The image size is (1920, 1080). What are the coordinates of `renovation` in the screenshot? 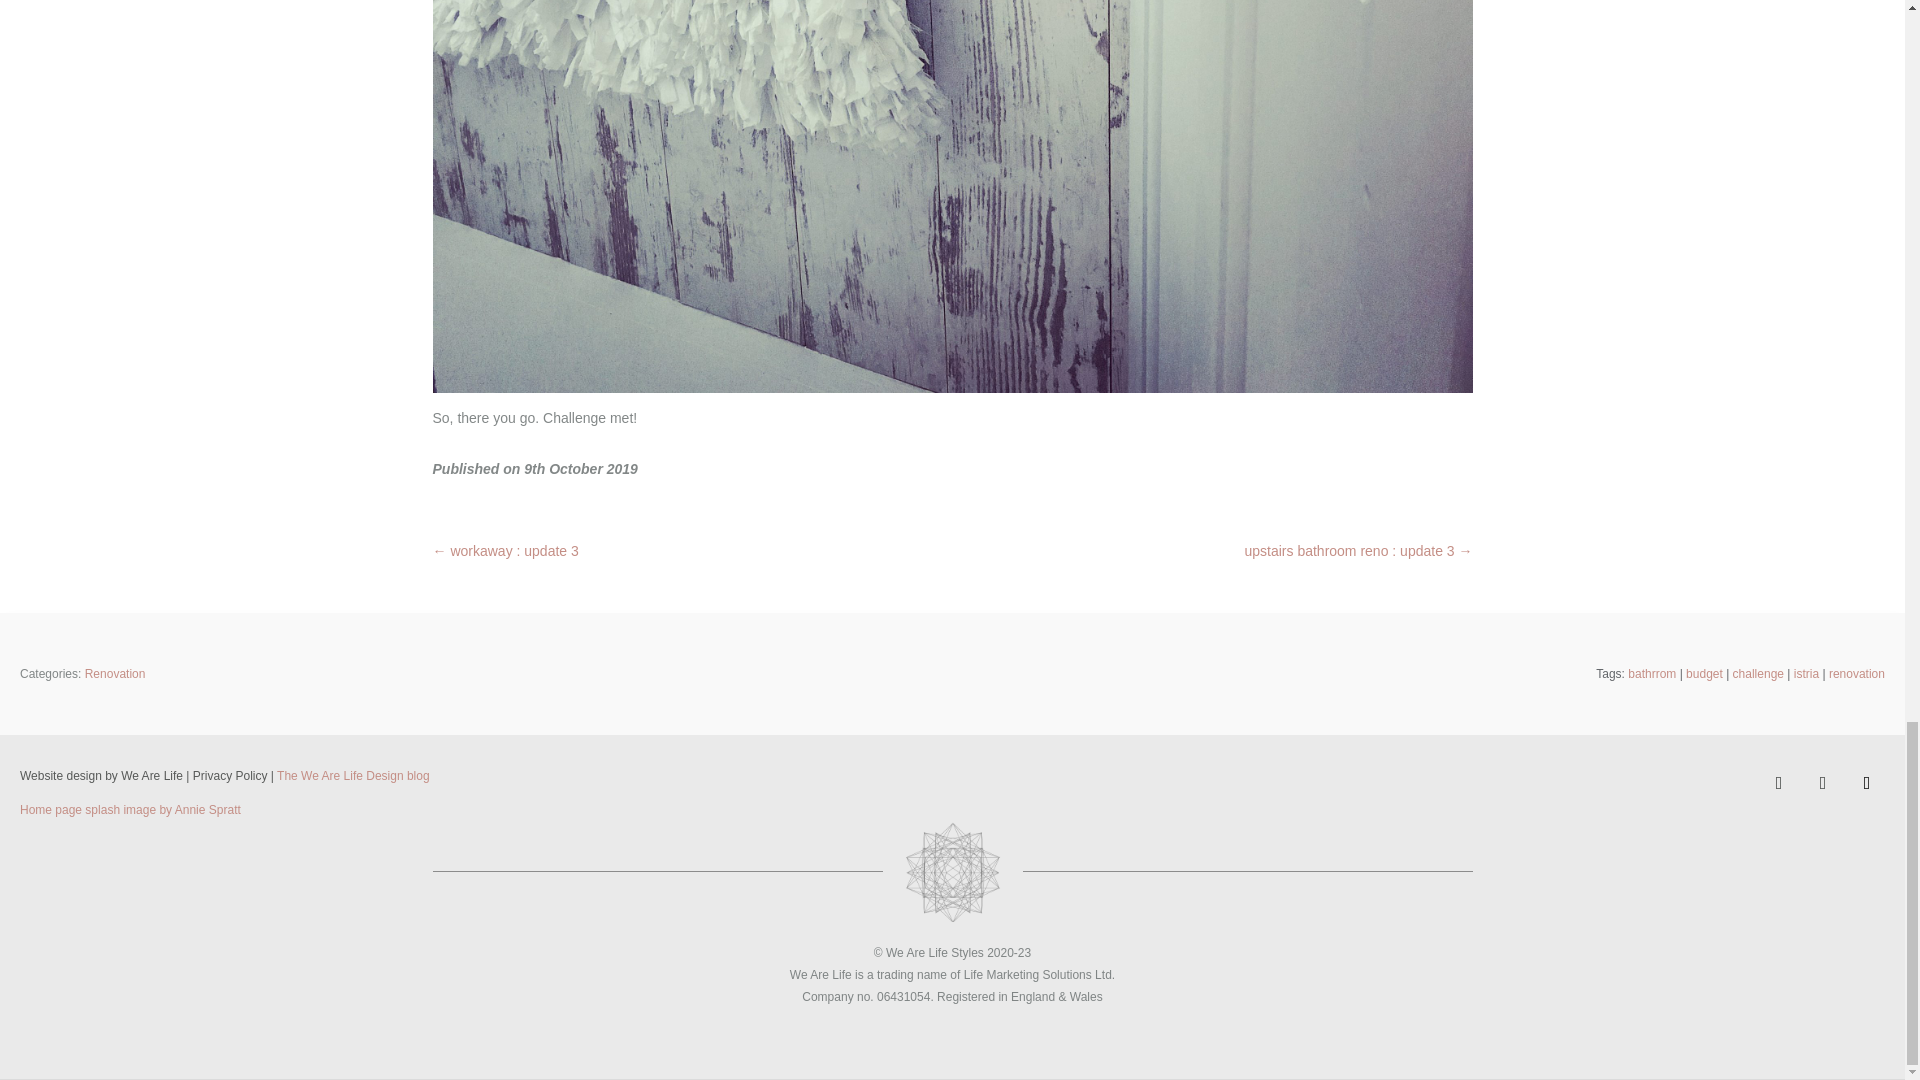 It's located at (1857, 673).